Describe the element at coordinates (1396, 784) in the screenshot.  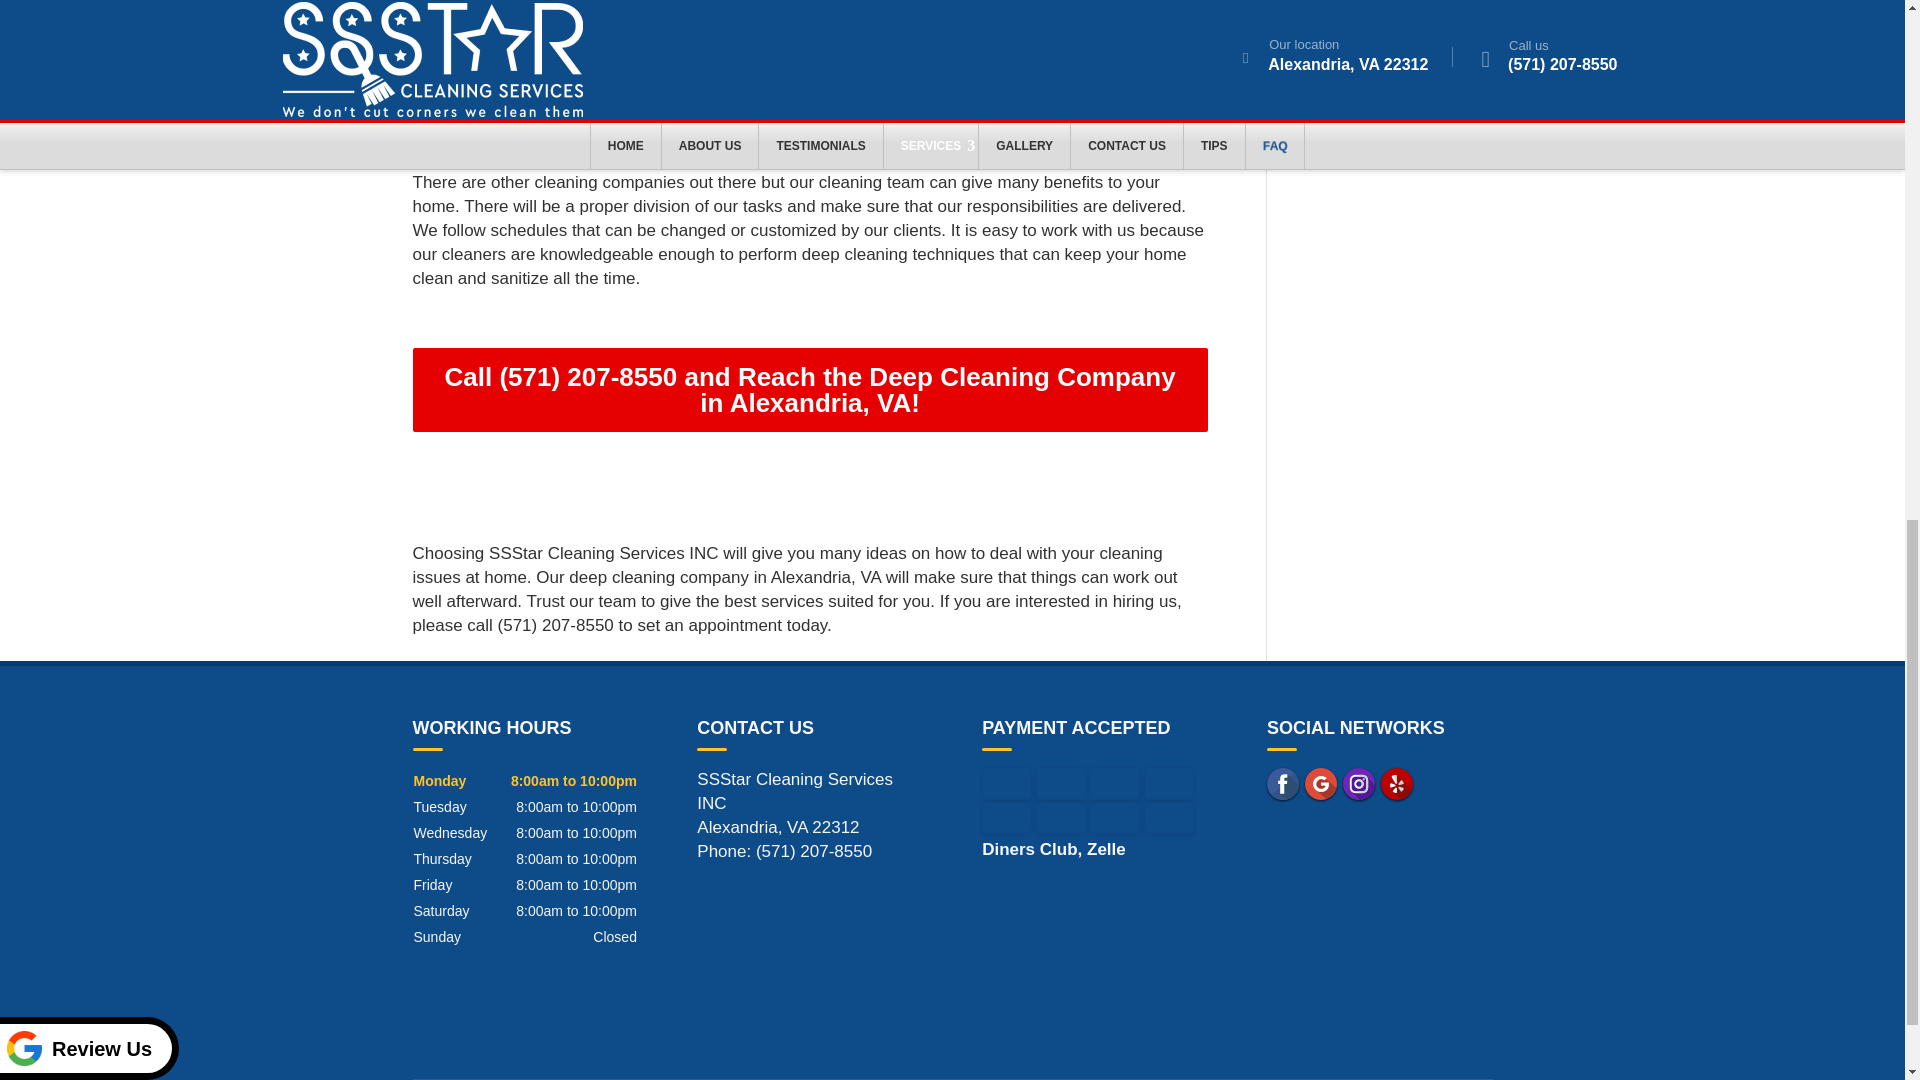
I see `Check company profile on yelp-social` at that location.